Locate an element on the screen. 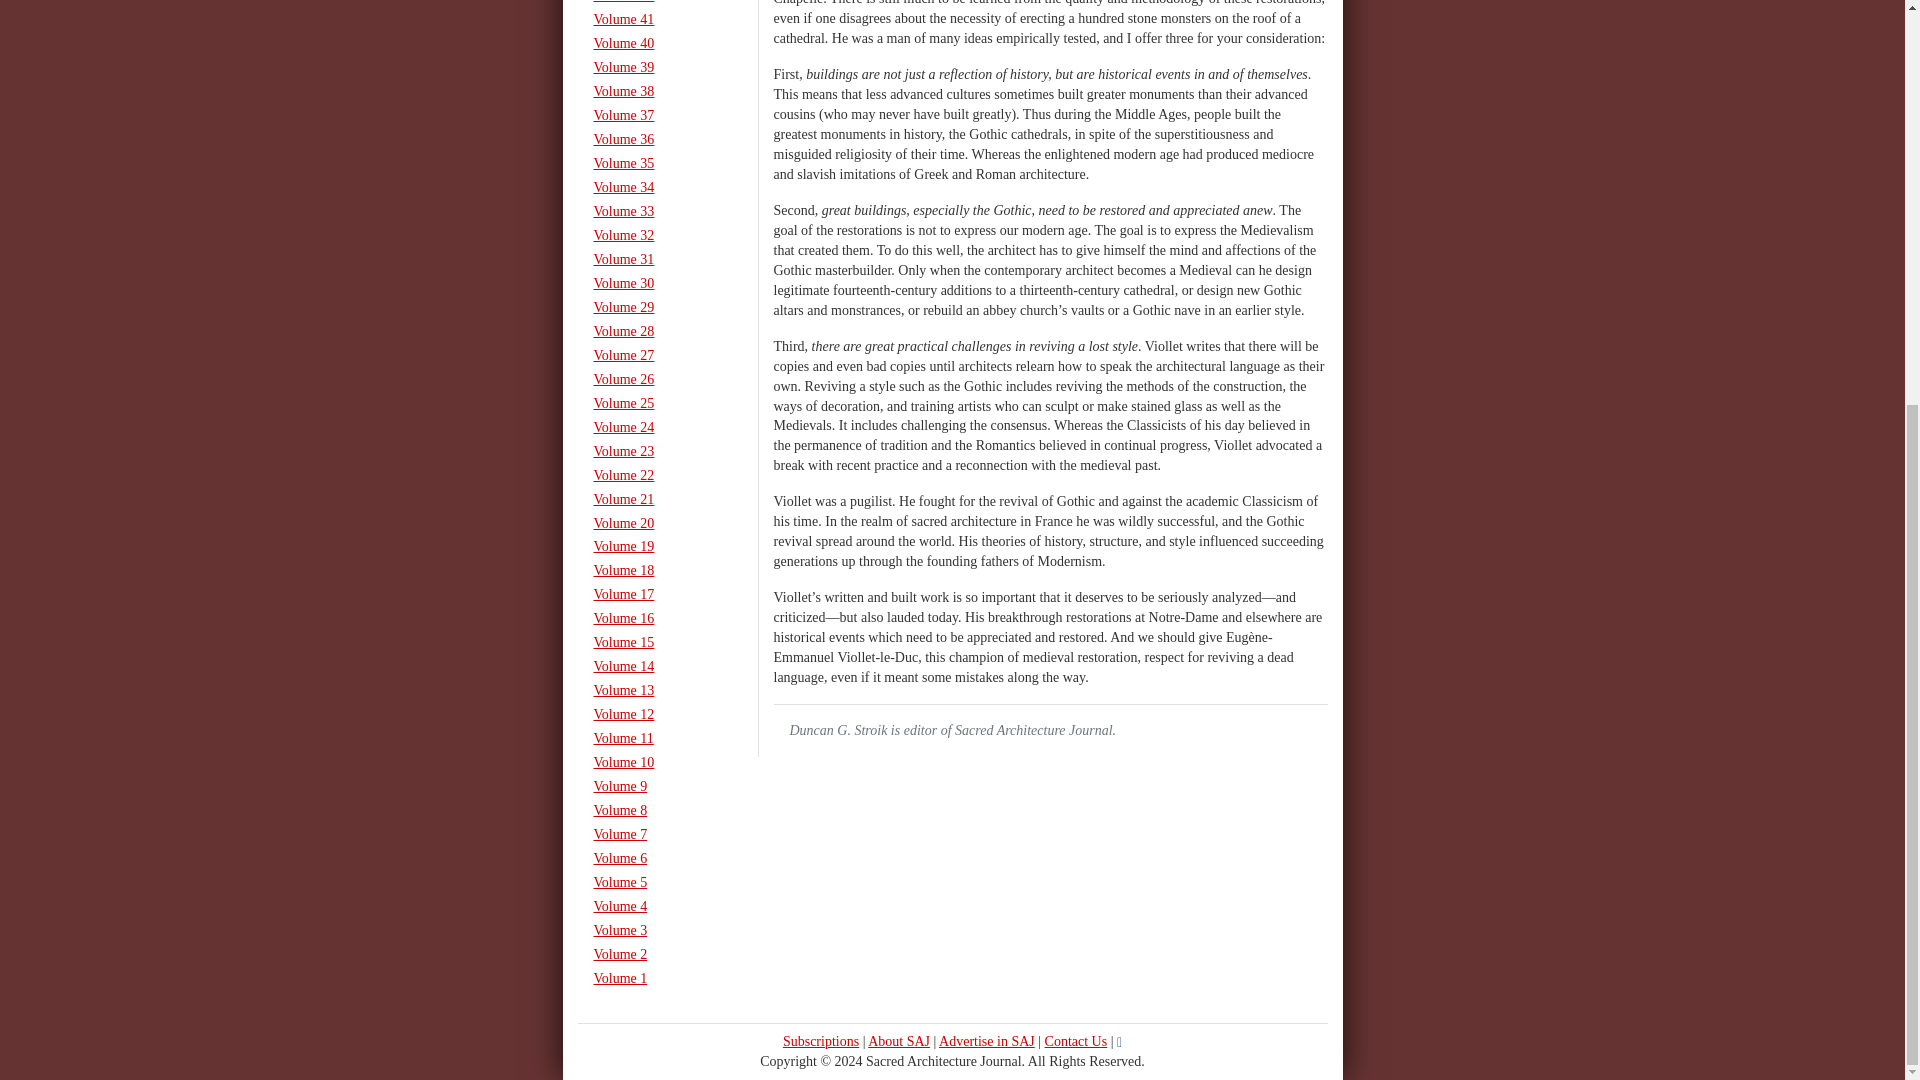 This screenshot has height=1080, width=1920. About SAJ is located at coordinates (898, 1040).